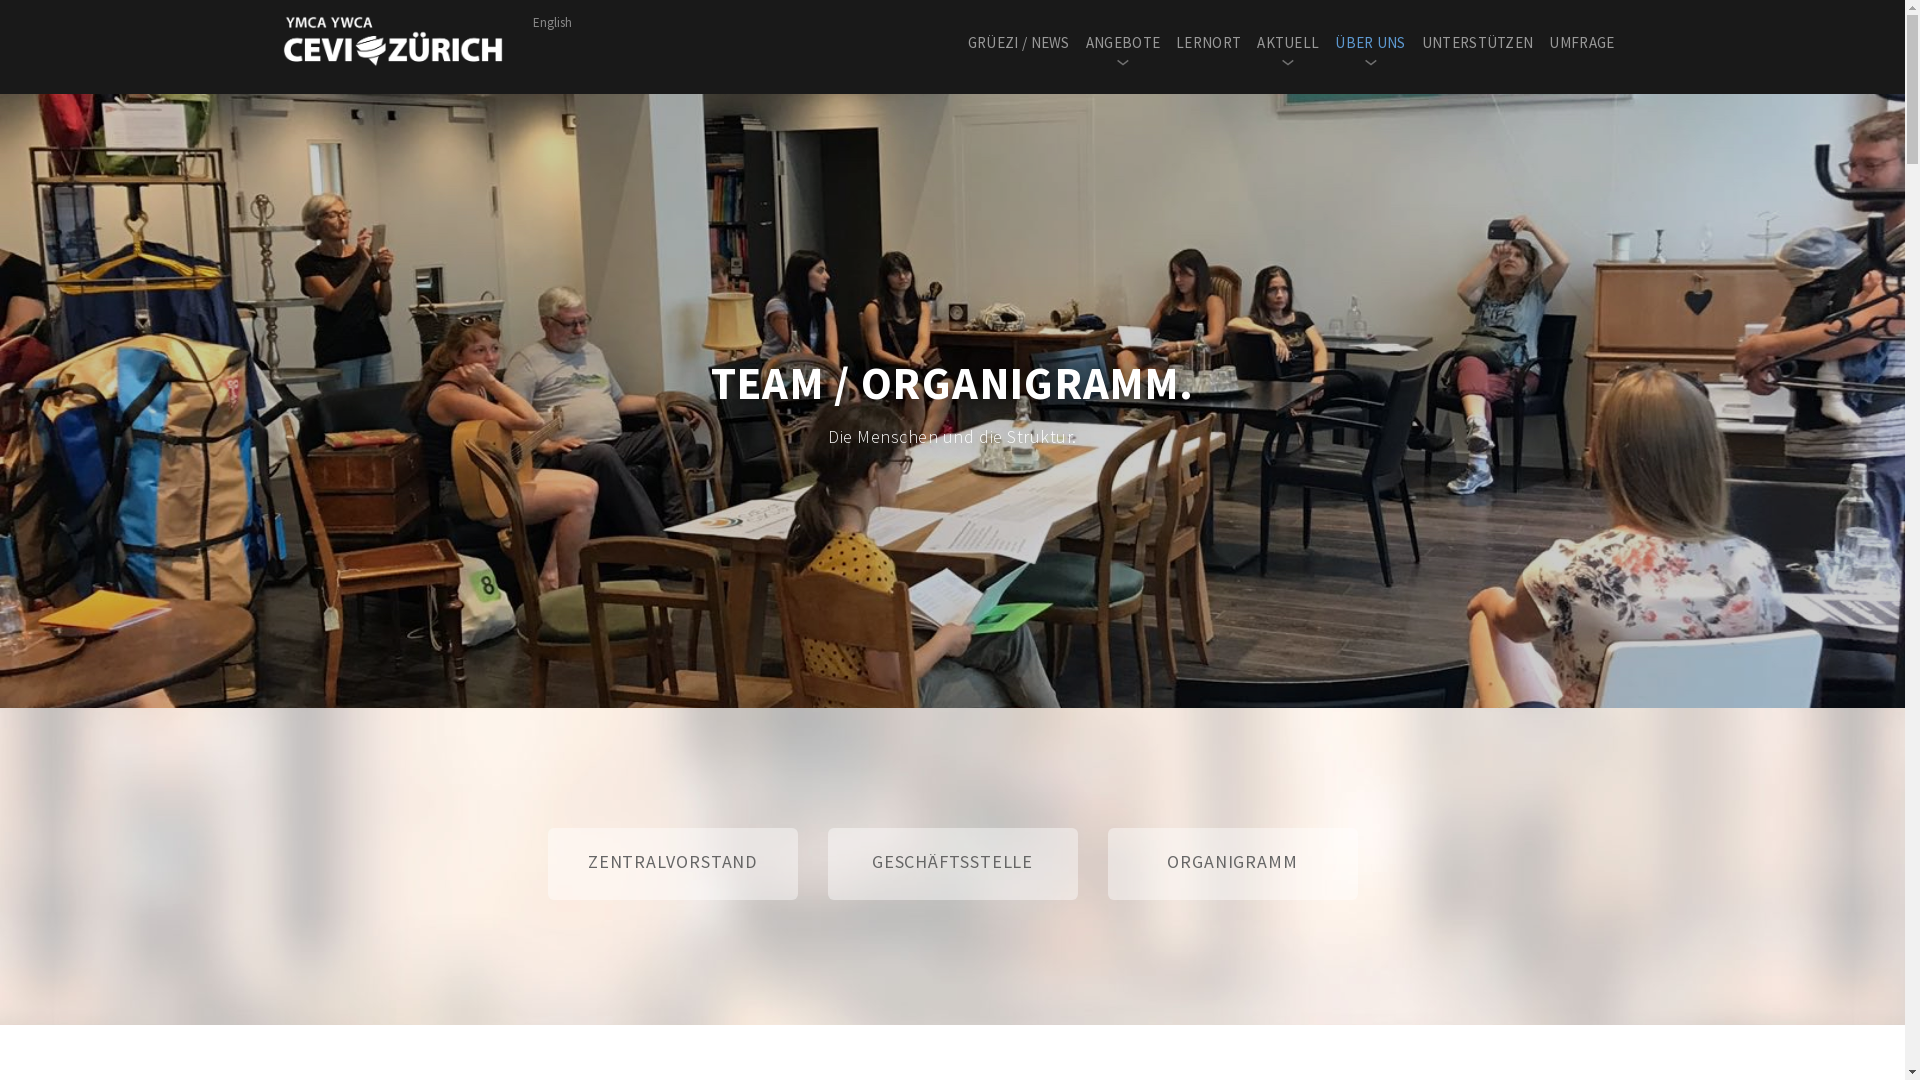 This screenshot has width=1920, height=1080. Describe the element at coordinates (673, 864) in the screenshot. I see `ZENTRALVORSTAND` at that location.